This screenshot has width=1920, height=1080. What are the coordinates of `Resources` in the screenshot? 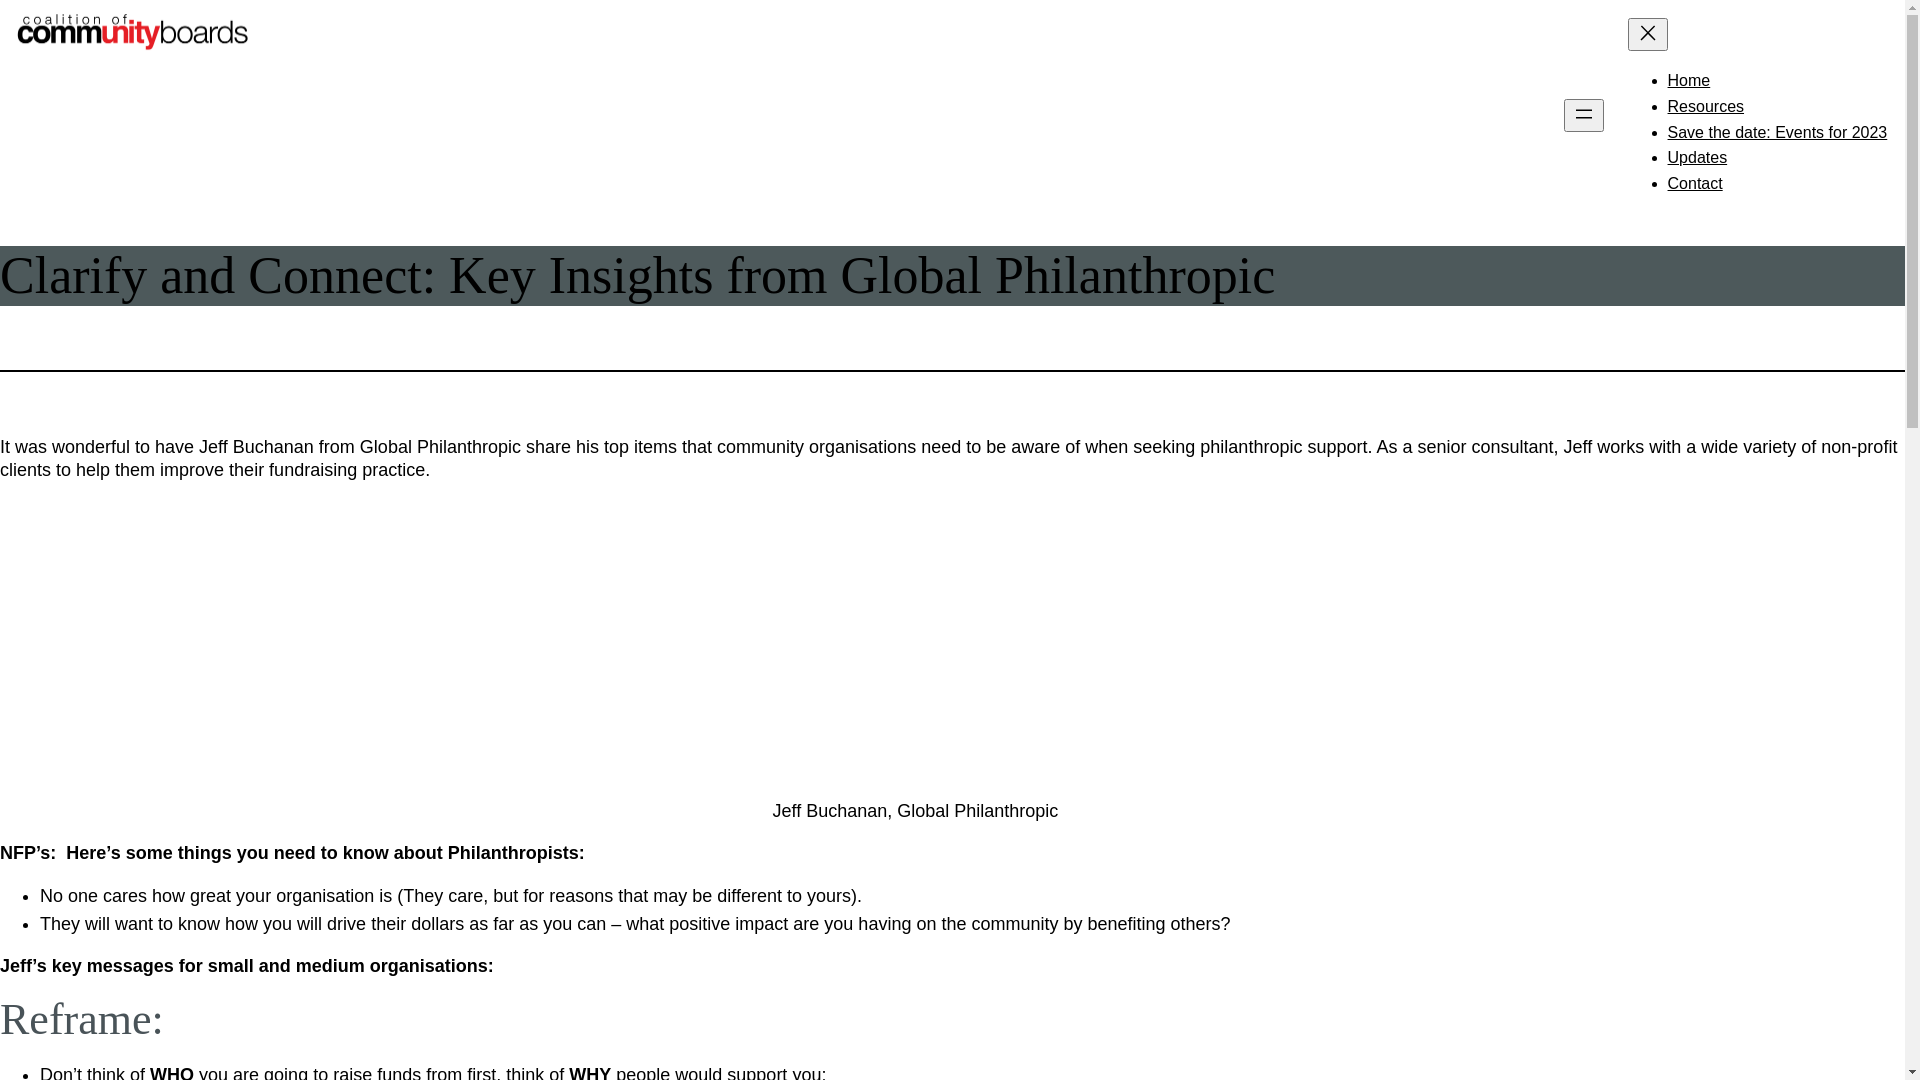 It's located at (1706, 106).